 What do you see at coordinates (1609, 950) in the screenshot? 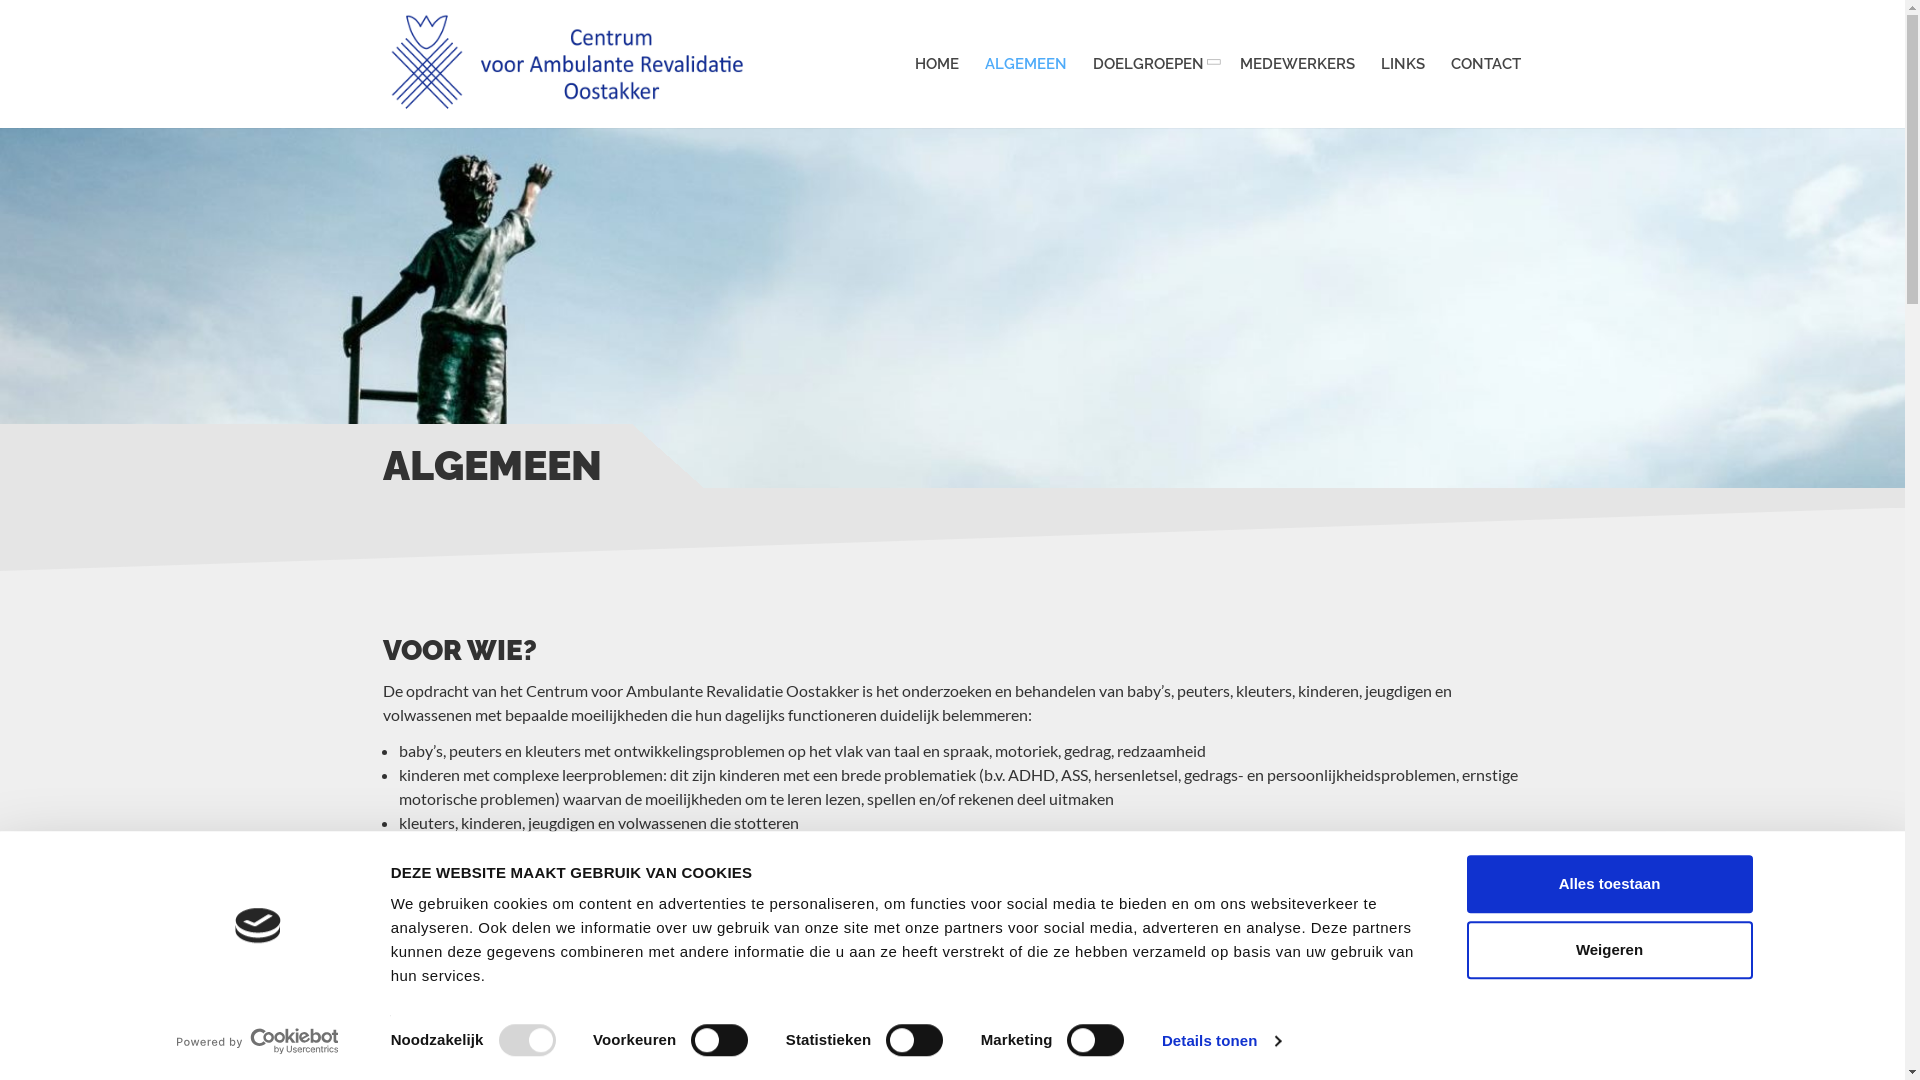
I see `Weigeren` at bounding box center [1609, 950].